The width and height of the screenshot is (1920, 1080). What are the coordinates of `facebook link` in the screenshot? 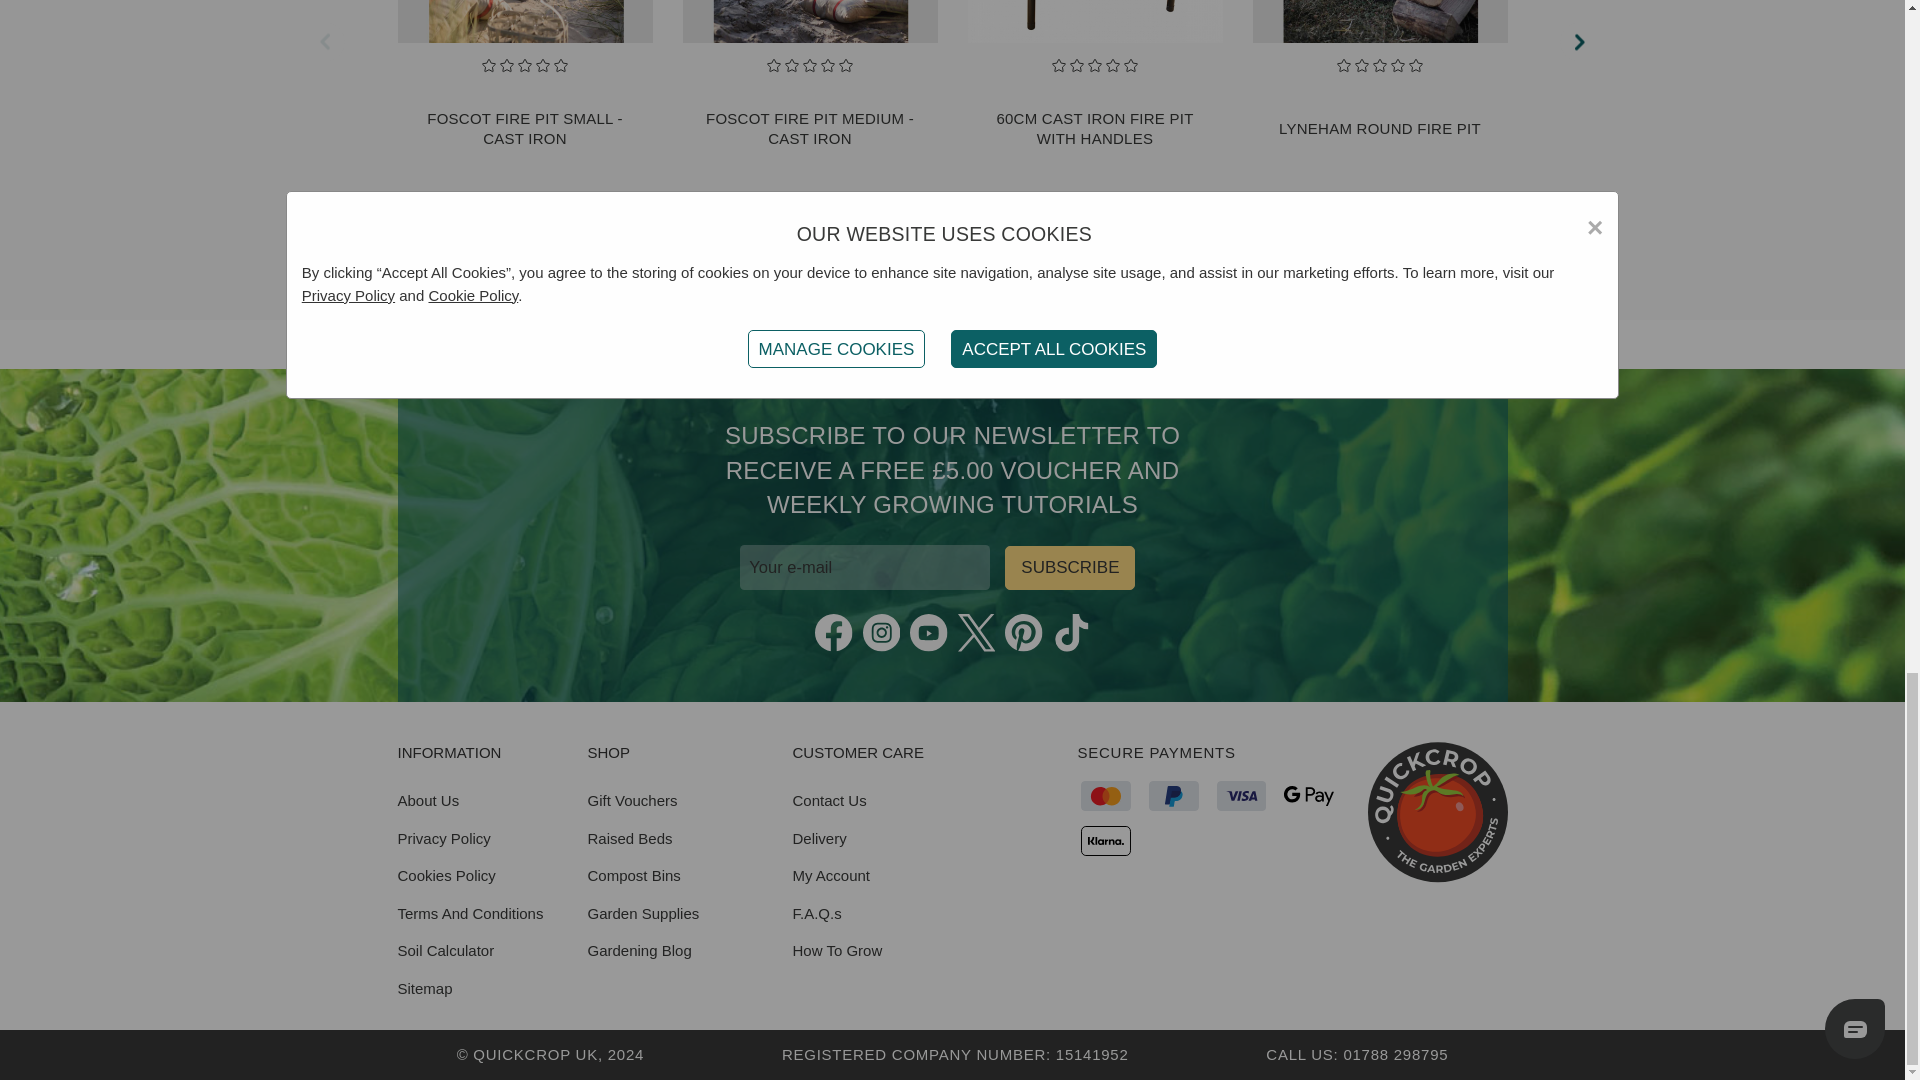 It's located at (833, 633).